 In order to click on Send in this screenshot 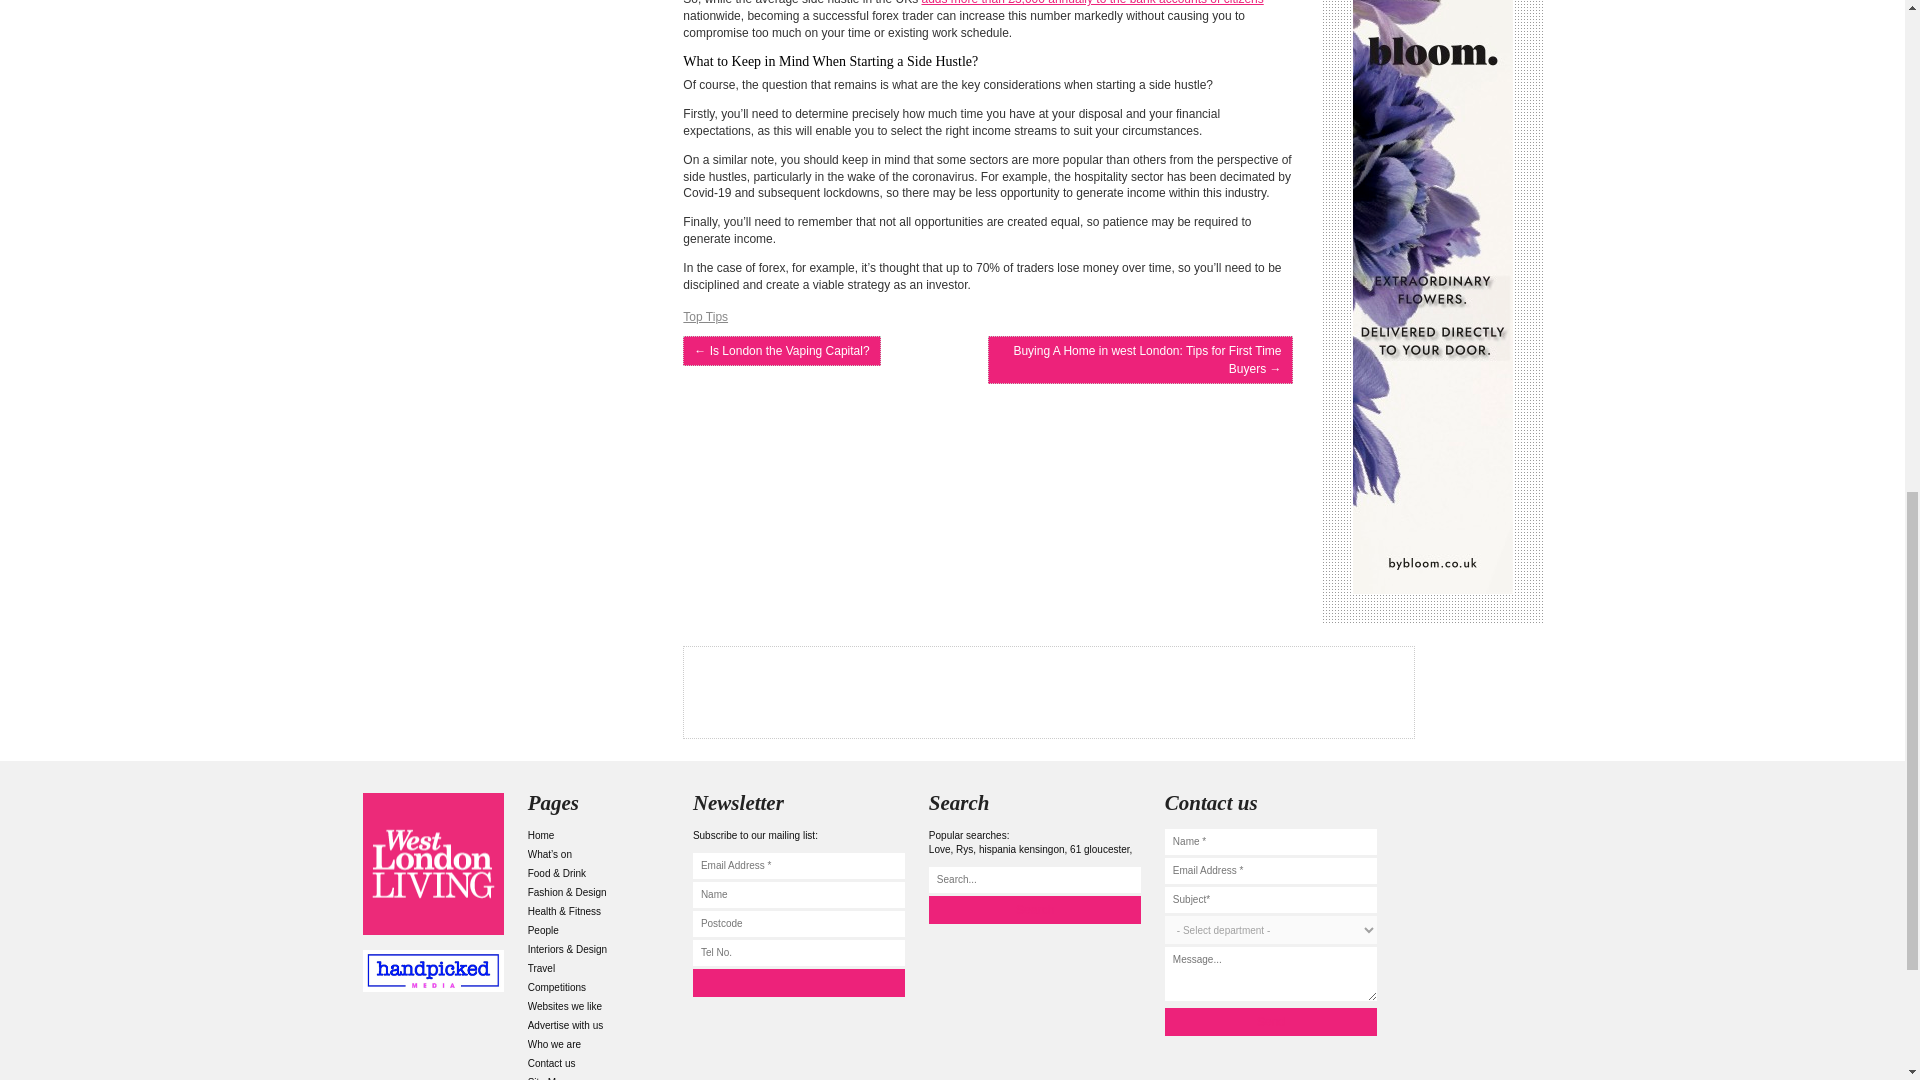, I will do `click(1270, 1021)`.